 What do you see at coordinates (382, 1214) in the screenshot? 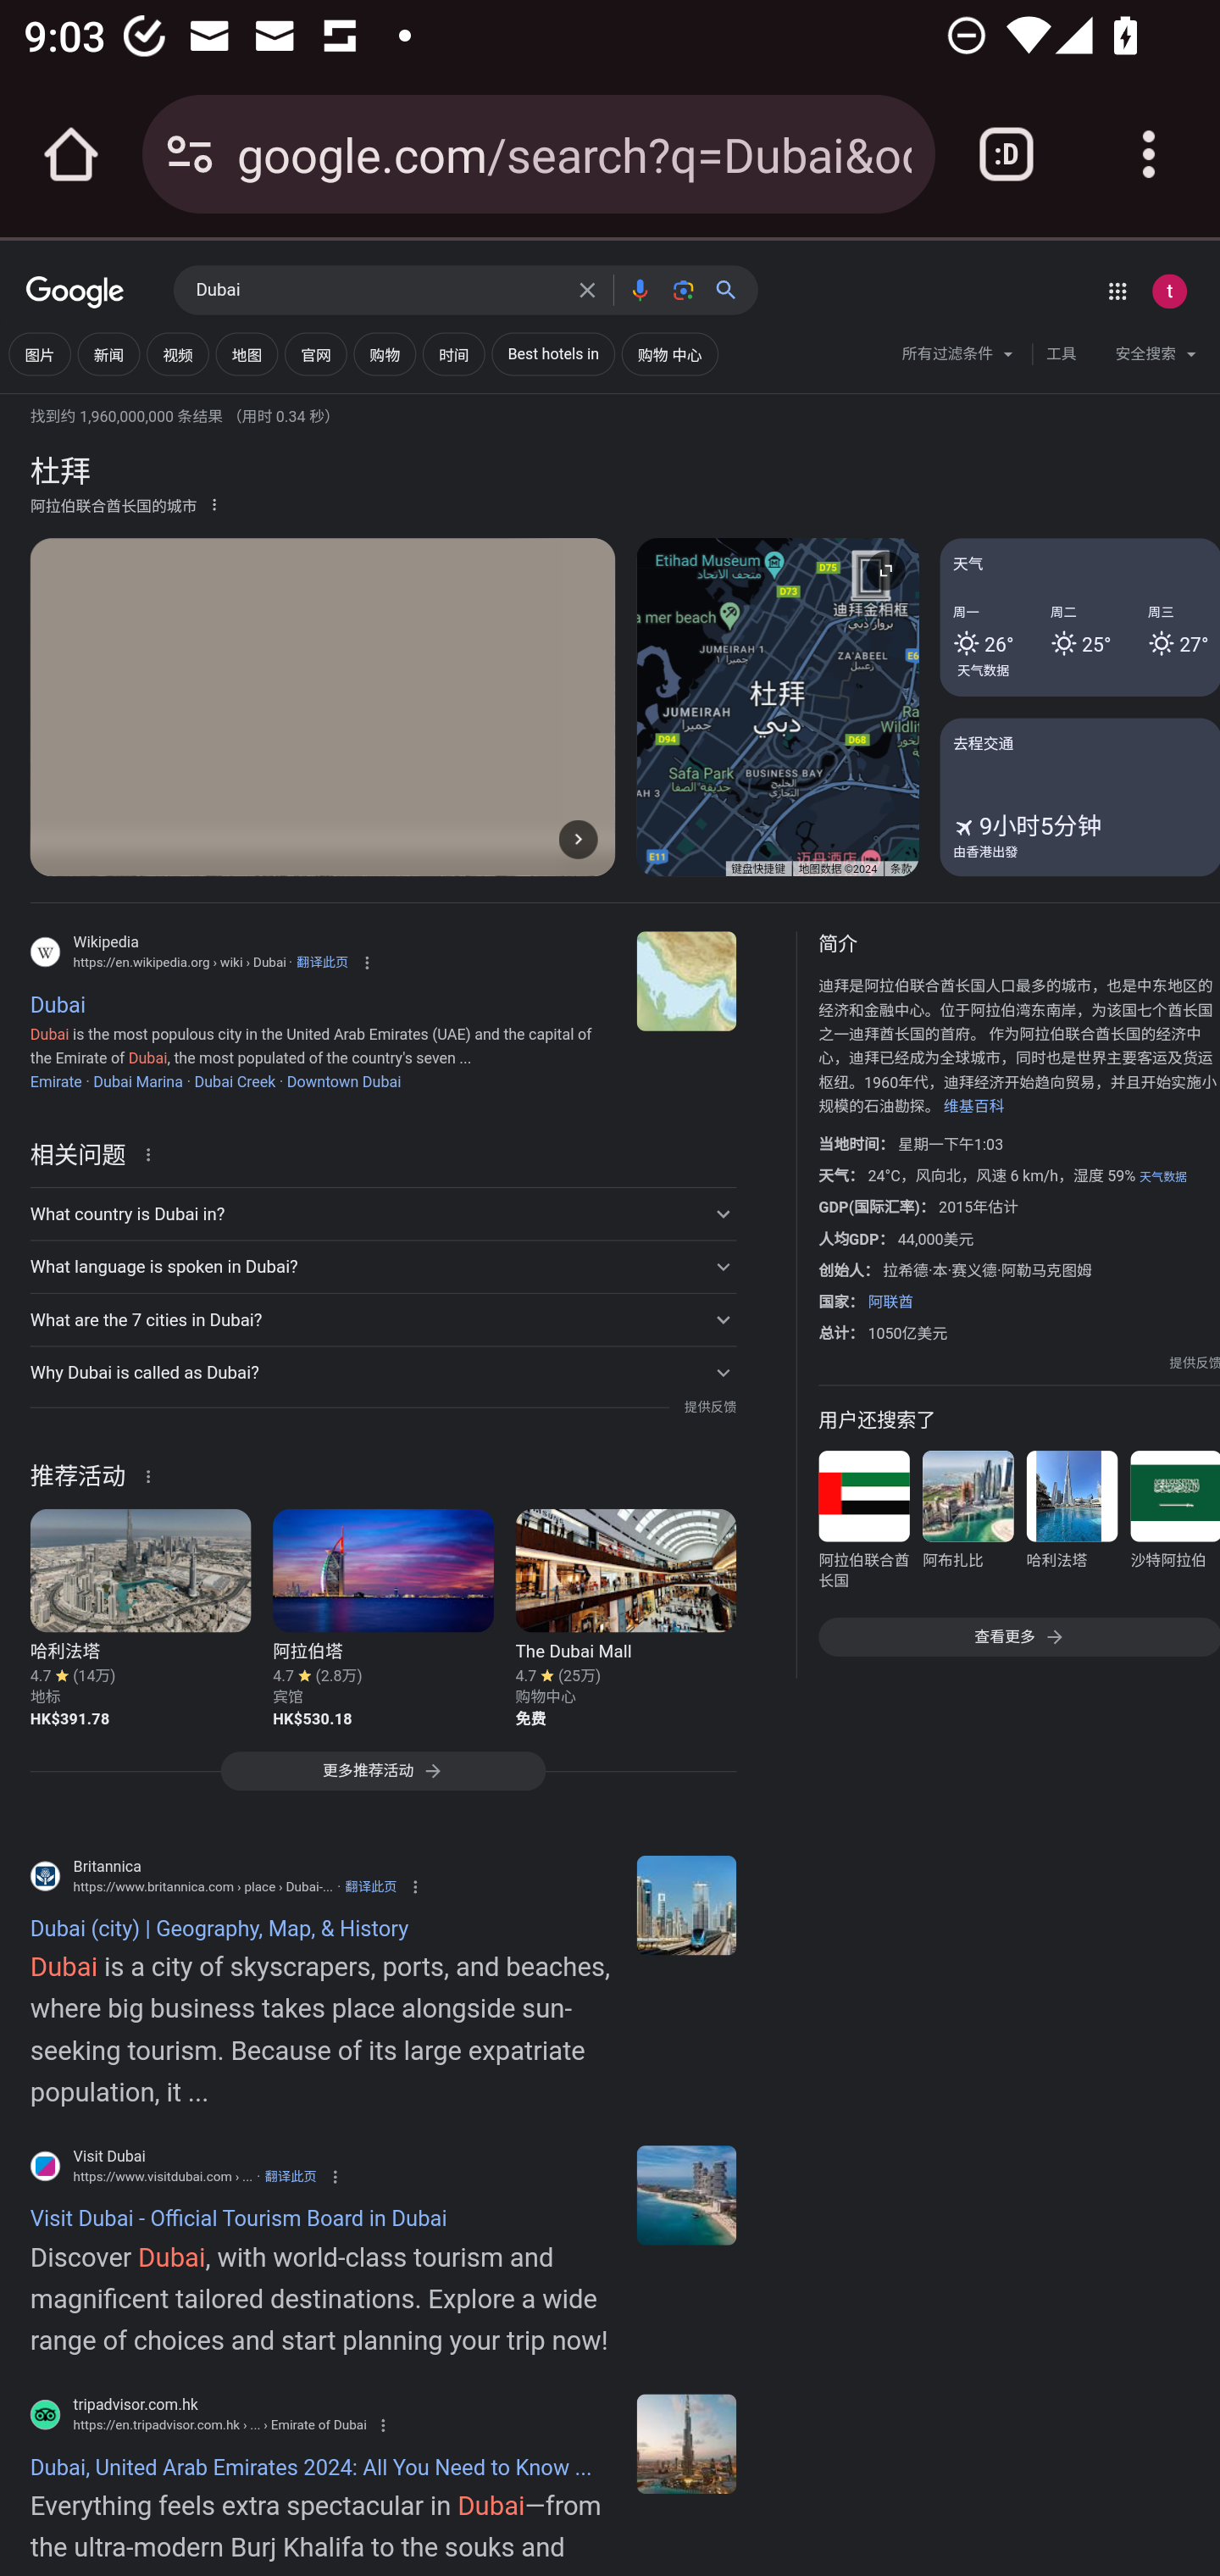
I see `What country is Dubai in?` at bounding box center [382, 1214].